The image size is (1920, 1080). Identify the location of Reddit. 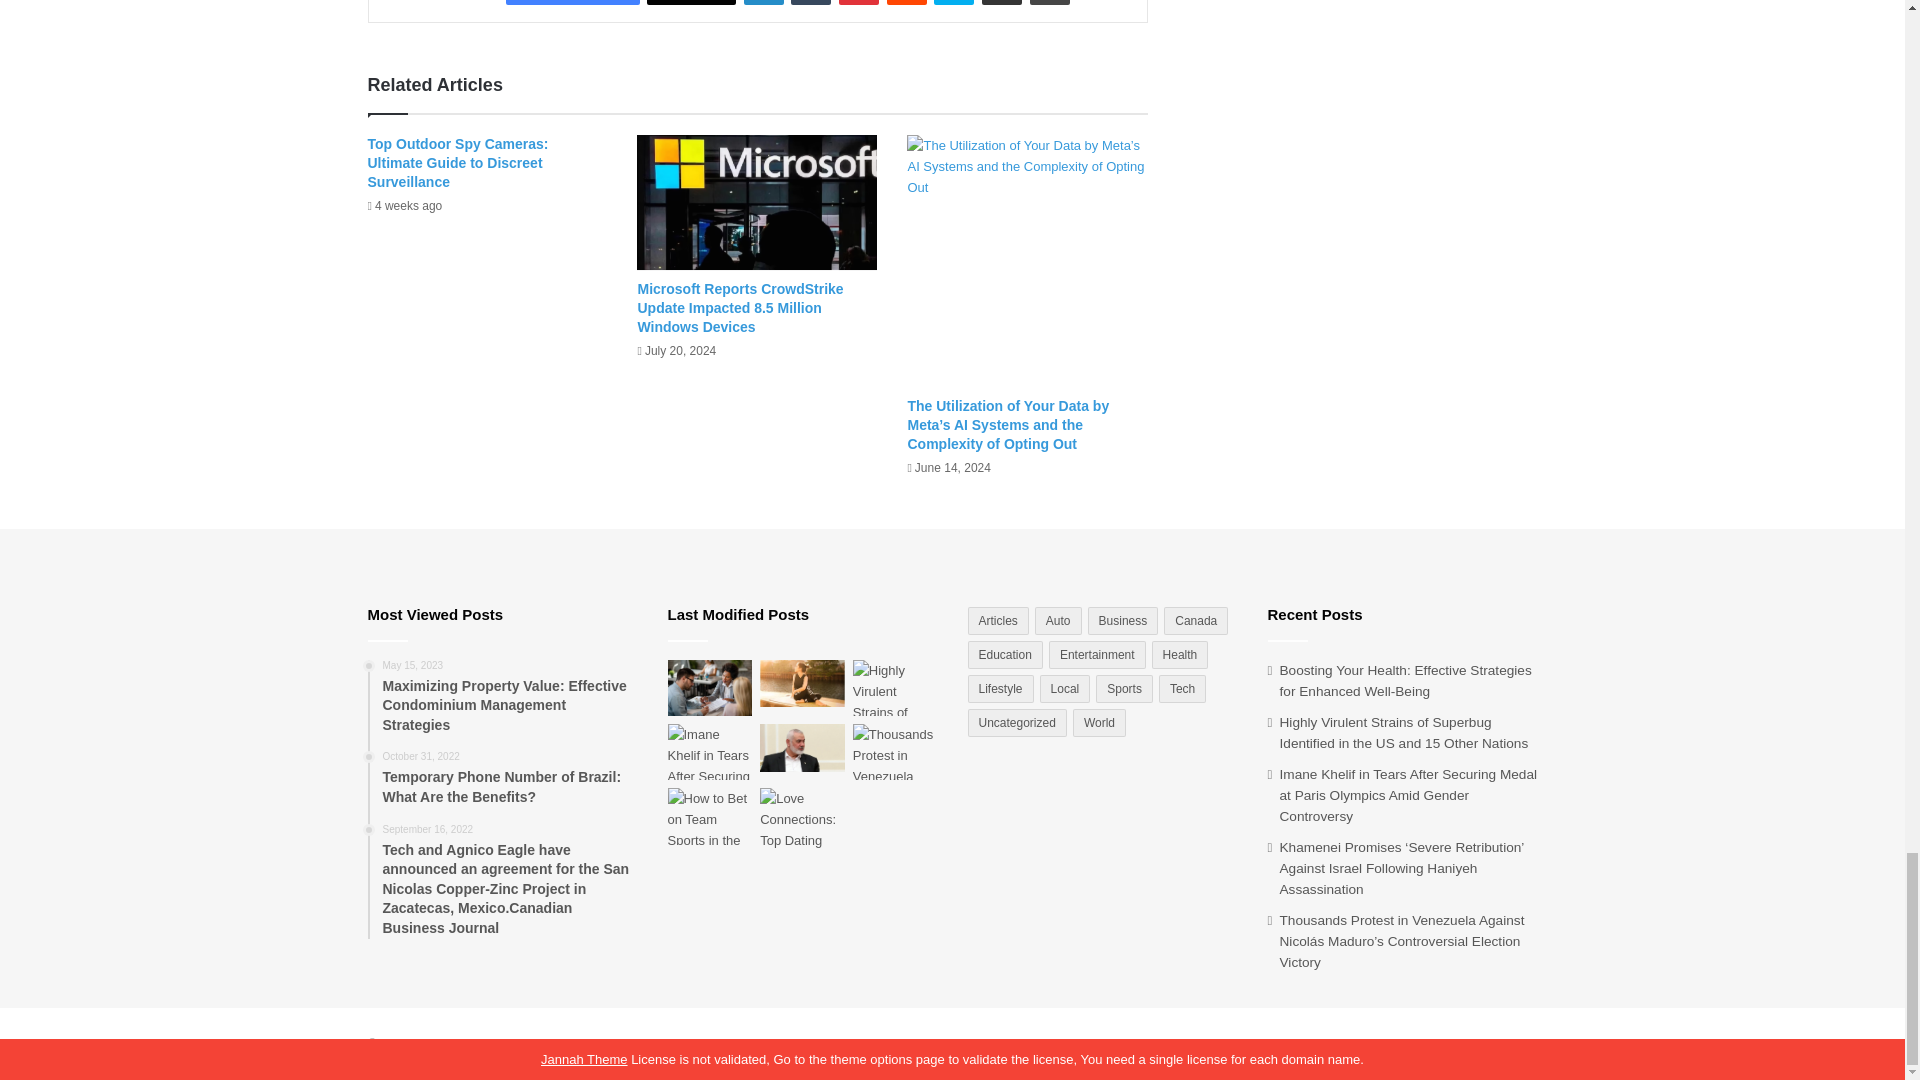
(907, 2).